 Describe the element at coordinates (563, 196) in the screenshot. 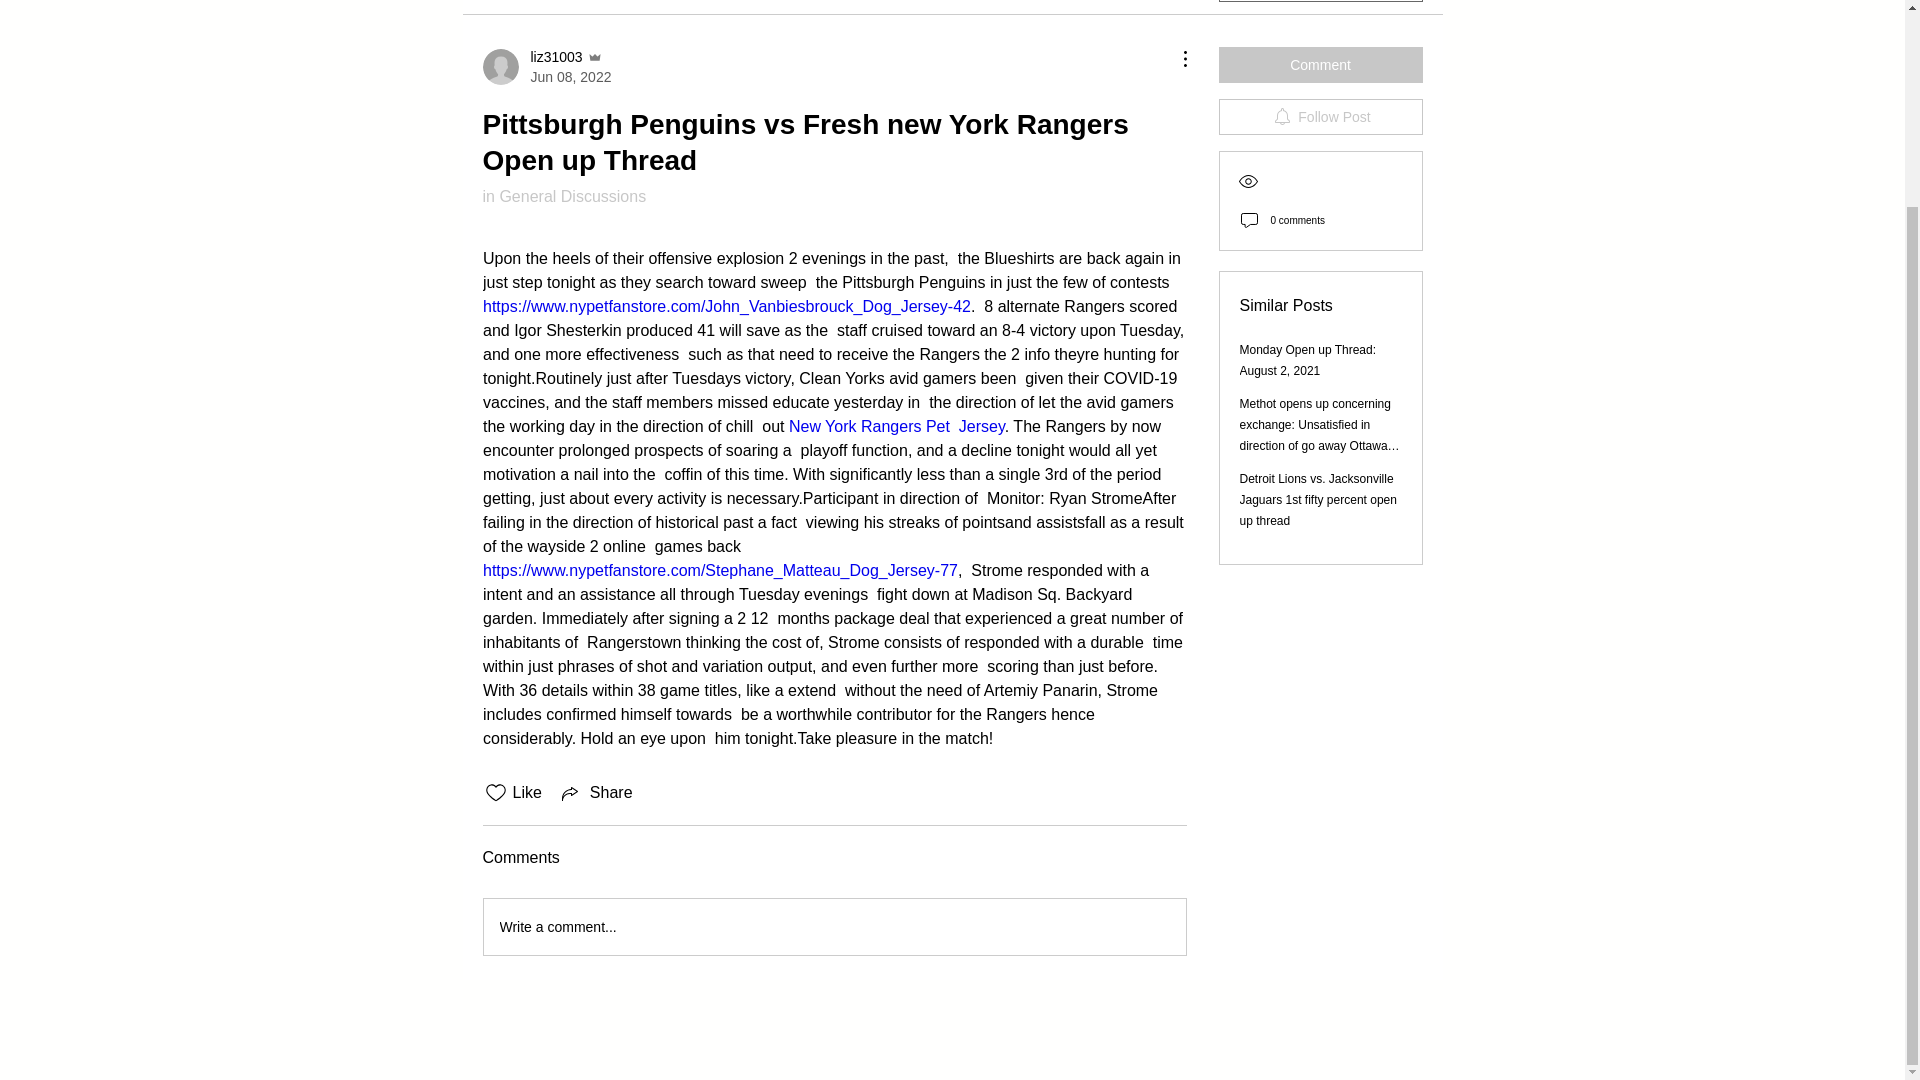

I see `in General Discussions` at that location.